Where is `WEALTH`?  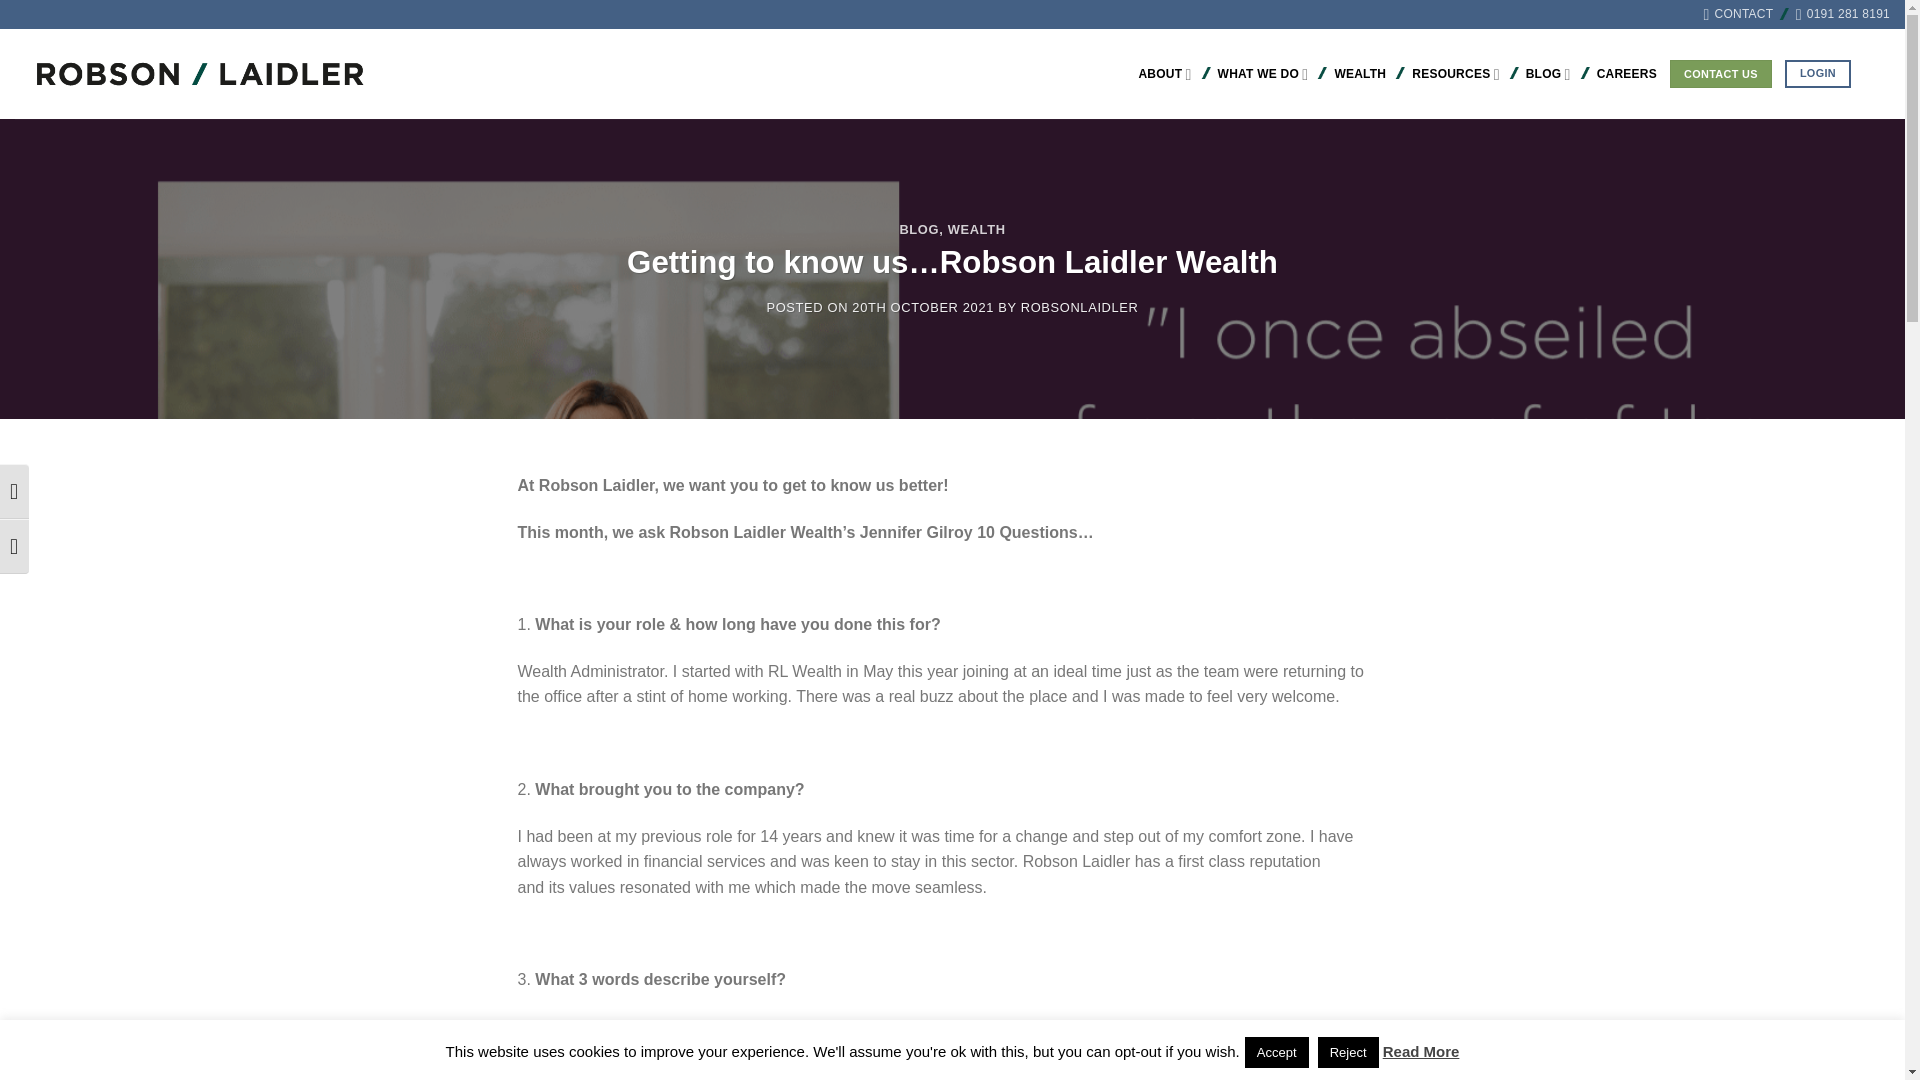
WEALTH is located at coordinates (1360, 74).